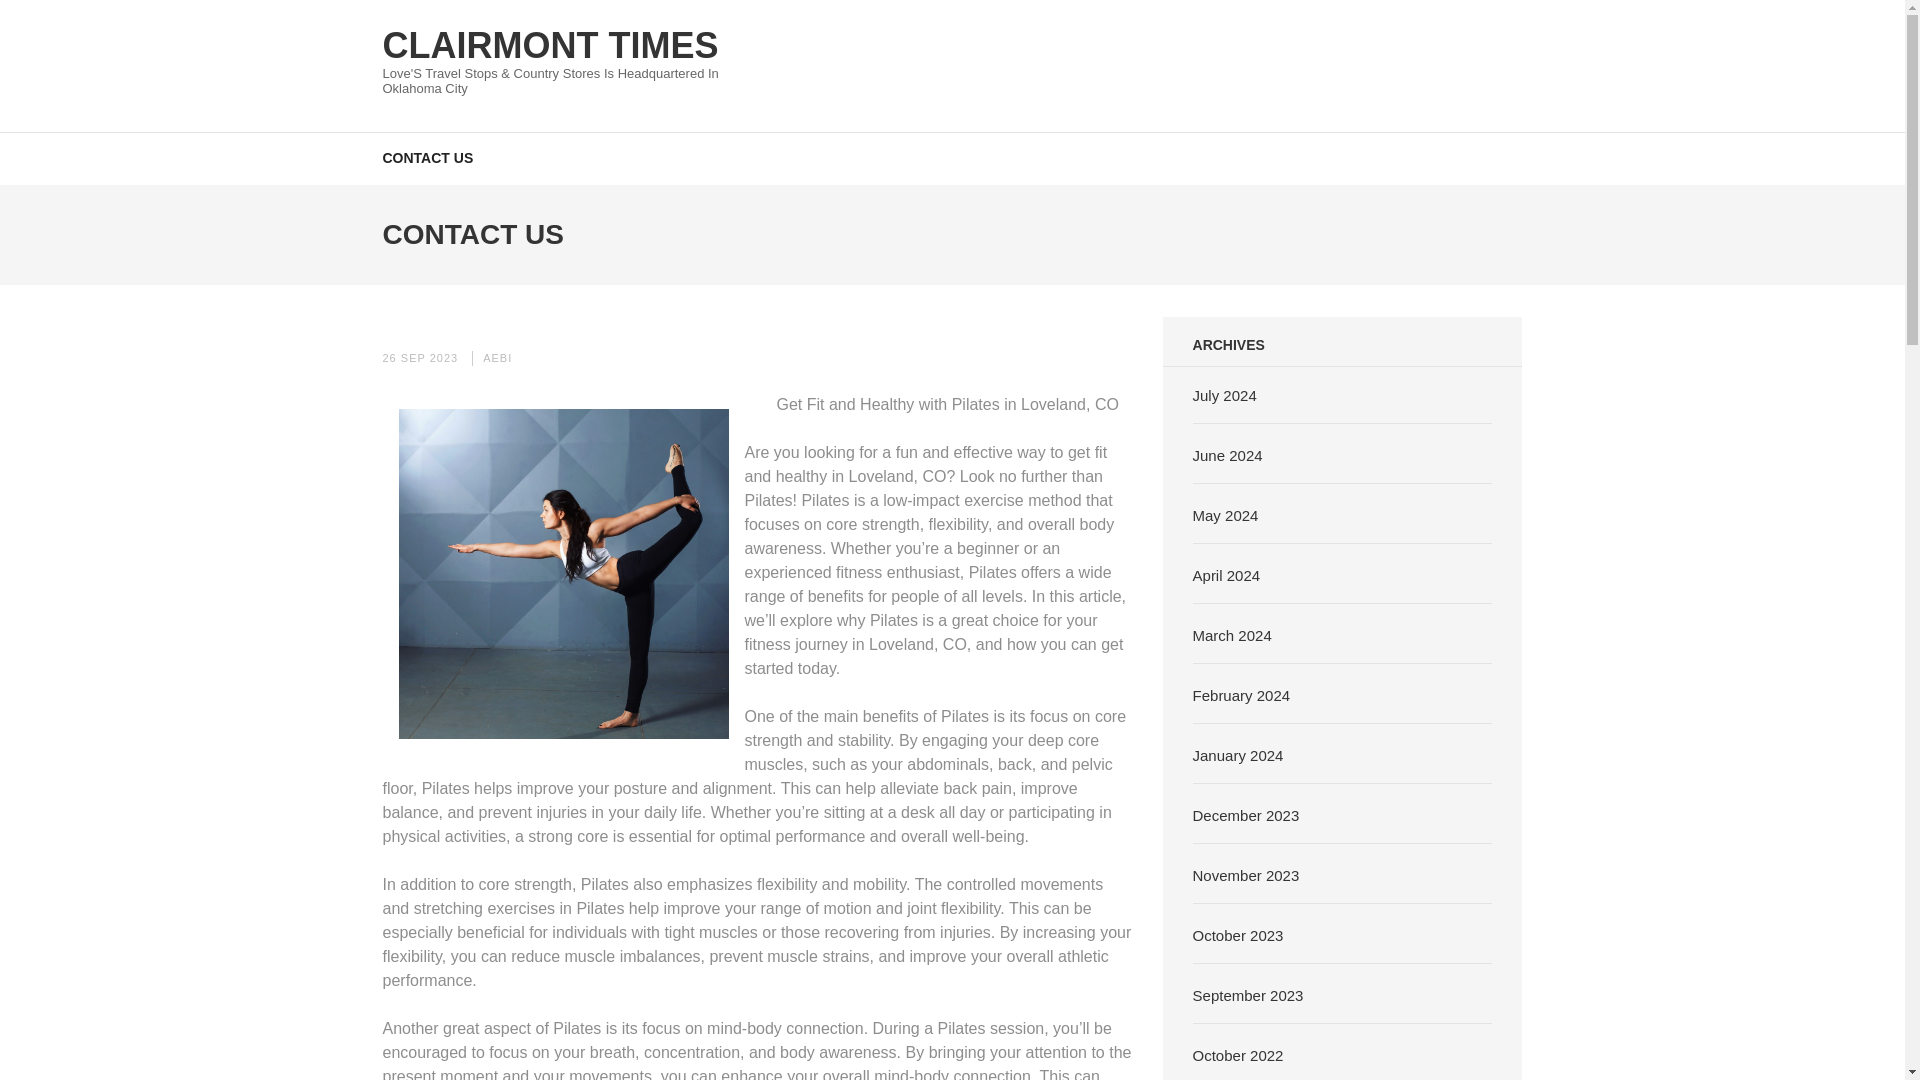 The height and width of the screenshot is (1080, 1920). Describe the element at coordinates (1226, 574) in the screenshot. I see `April 2024` at that location.